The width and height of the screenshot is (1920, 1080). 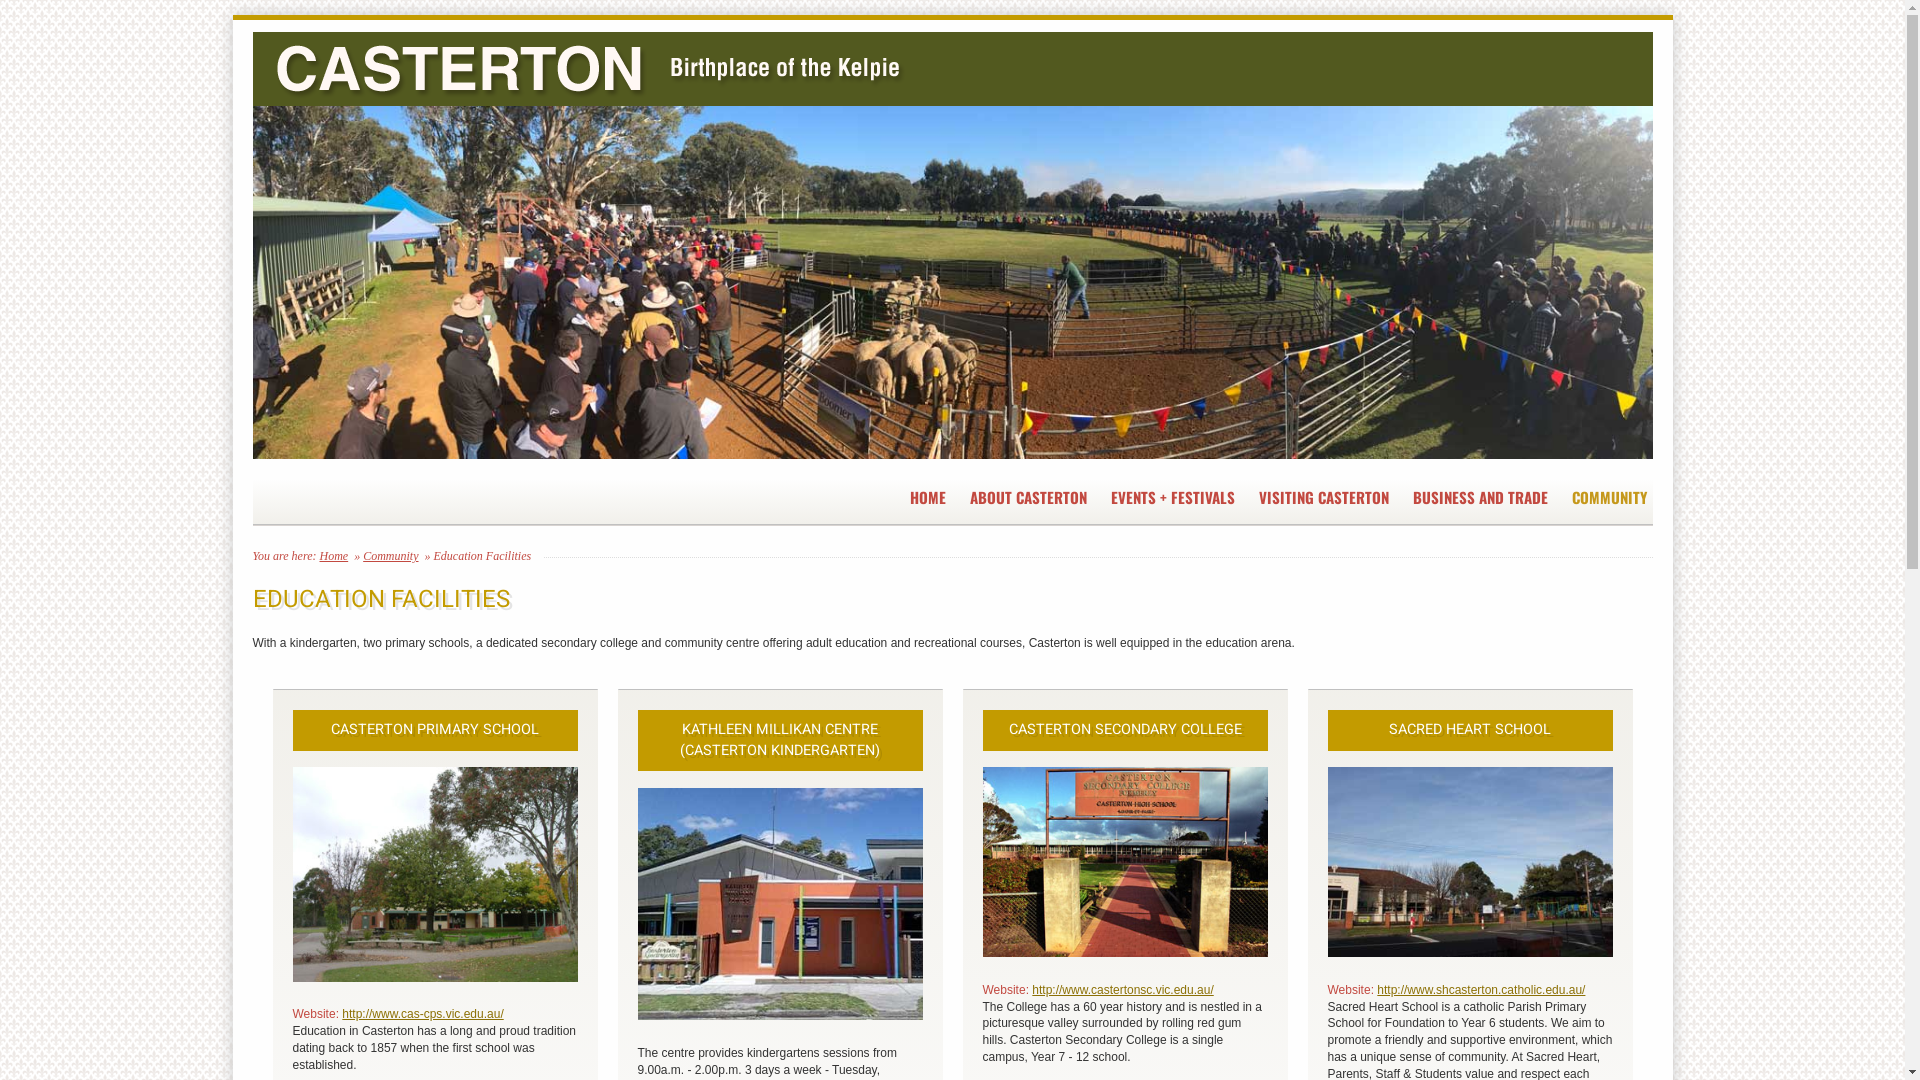 I want to click on Home, so click(x=334, y=556).